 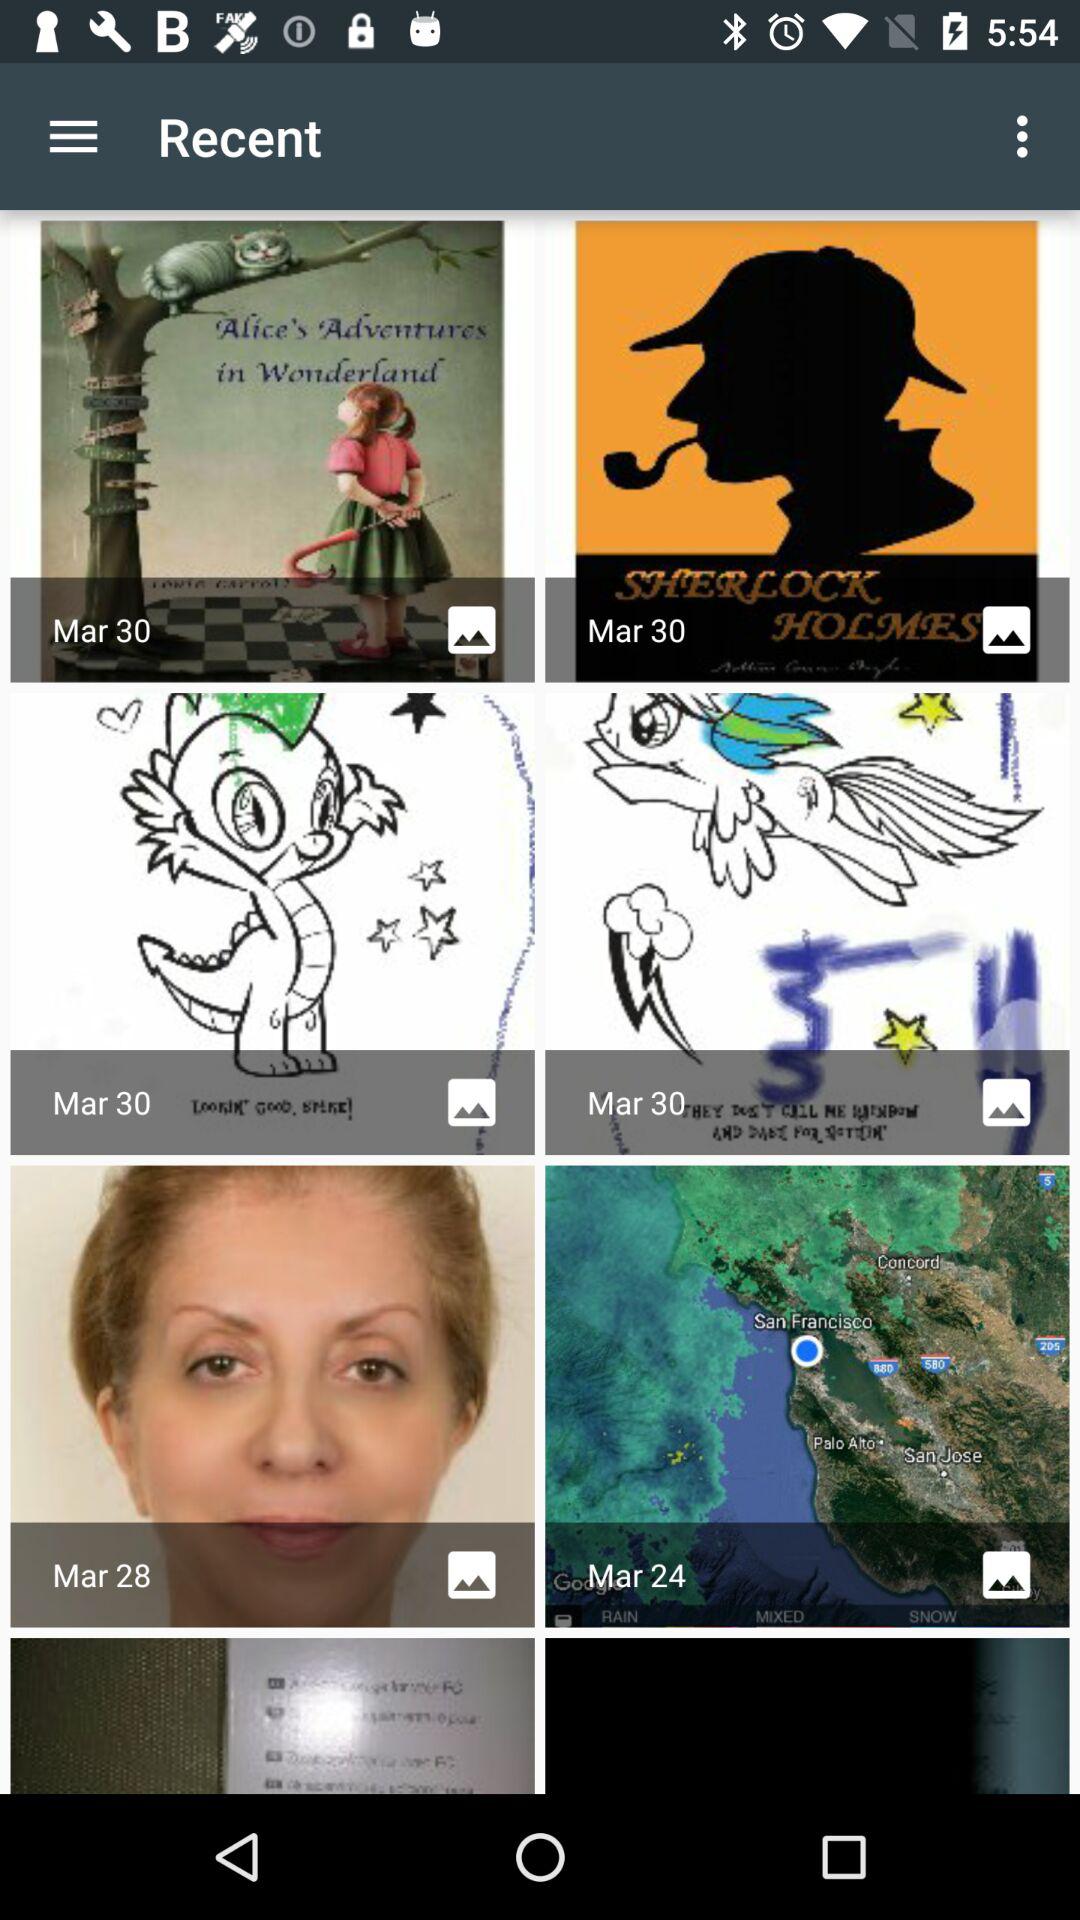 I want to click on click on the second row of second image icon, so click(x=1006, y=1102).